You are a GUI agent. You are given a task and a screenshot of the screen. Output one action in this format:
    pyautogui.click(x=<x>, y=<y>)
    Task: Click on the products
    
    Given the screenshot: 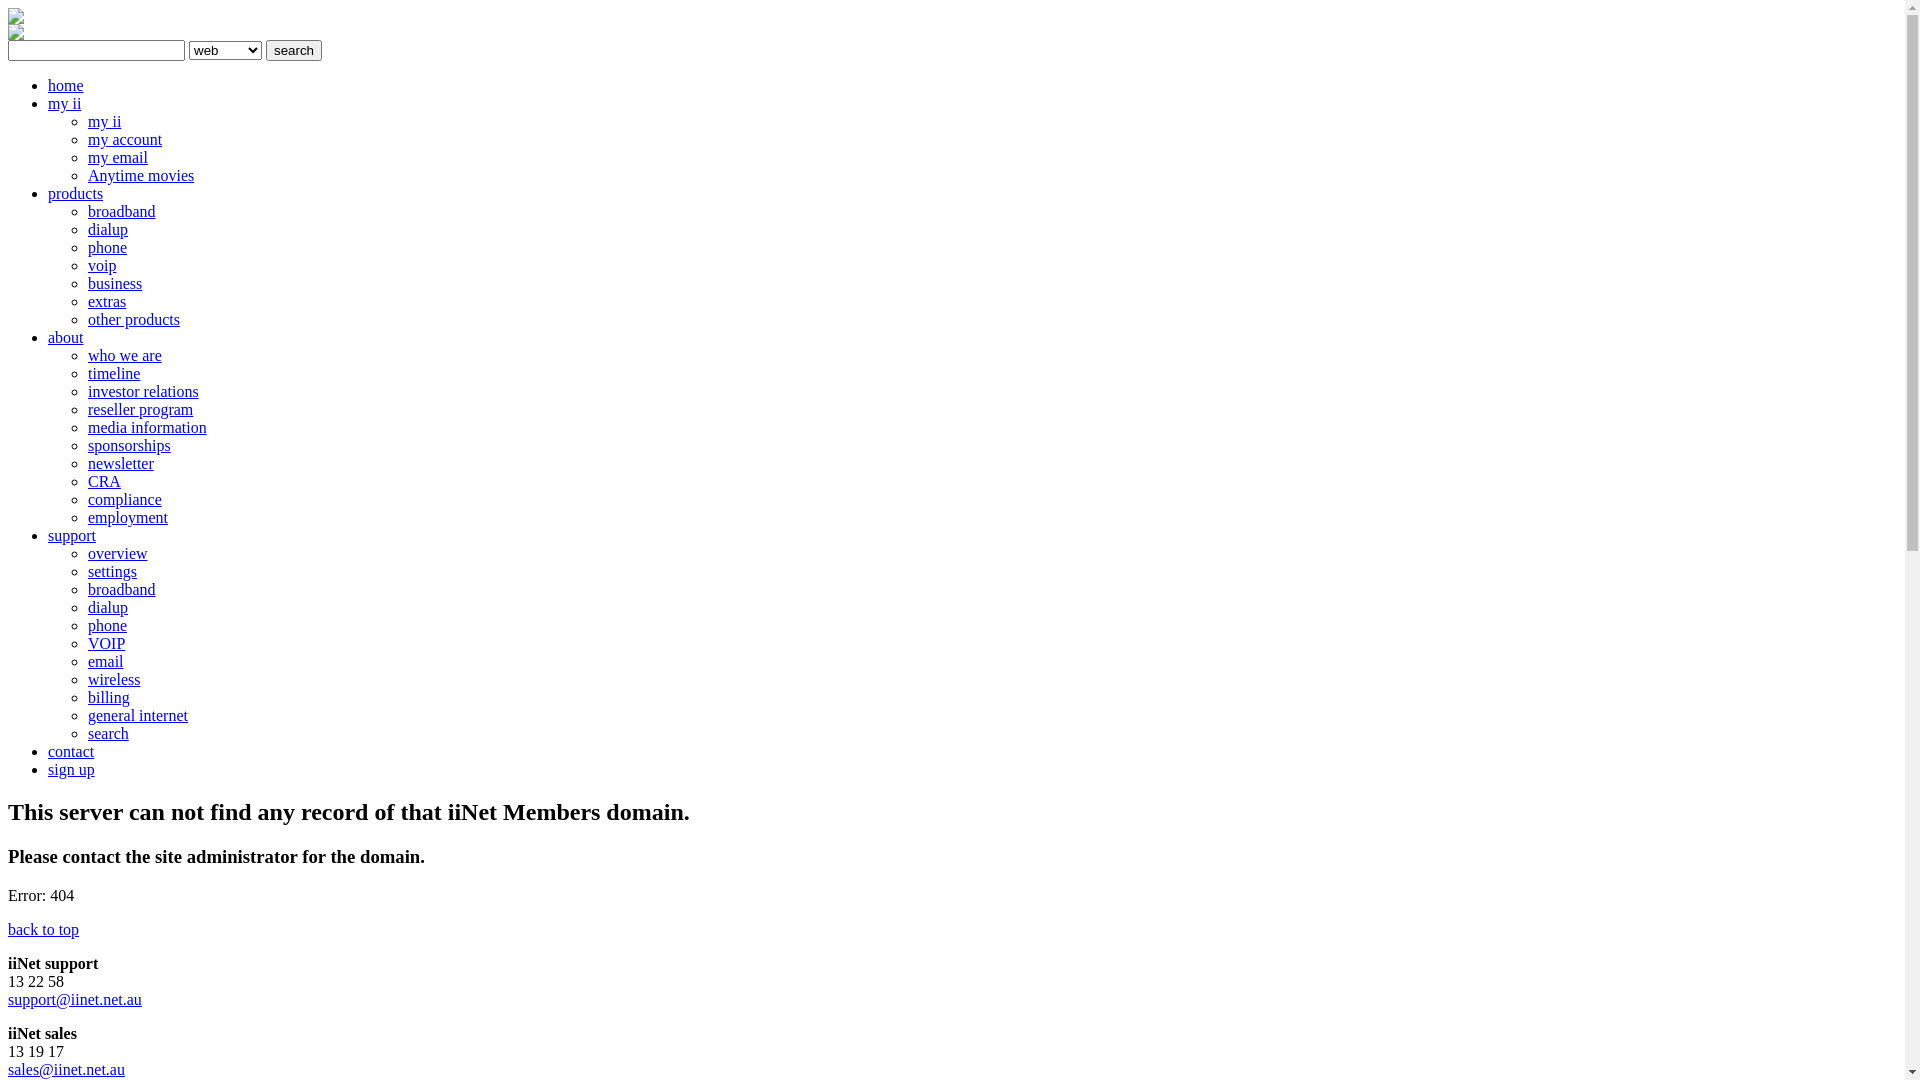 What is the action you would take?
    pyautogui.click(x=76, y=194)
    